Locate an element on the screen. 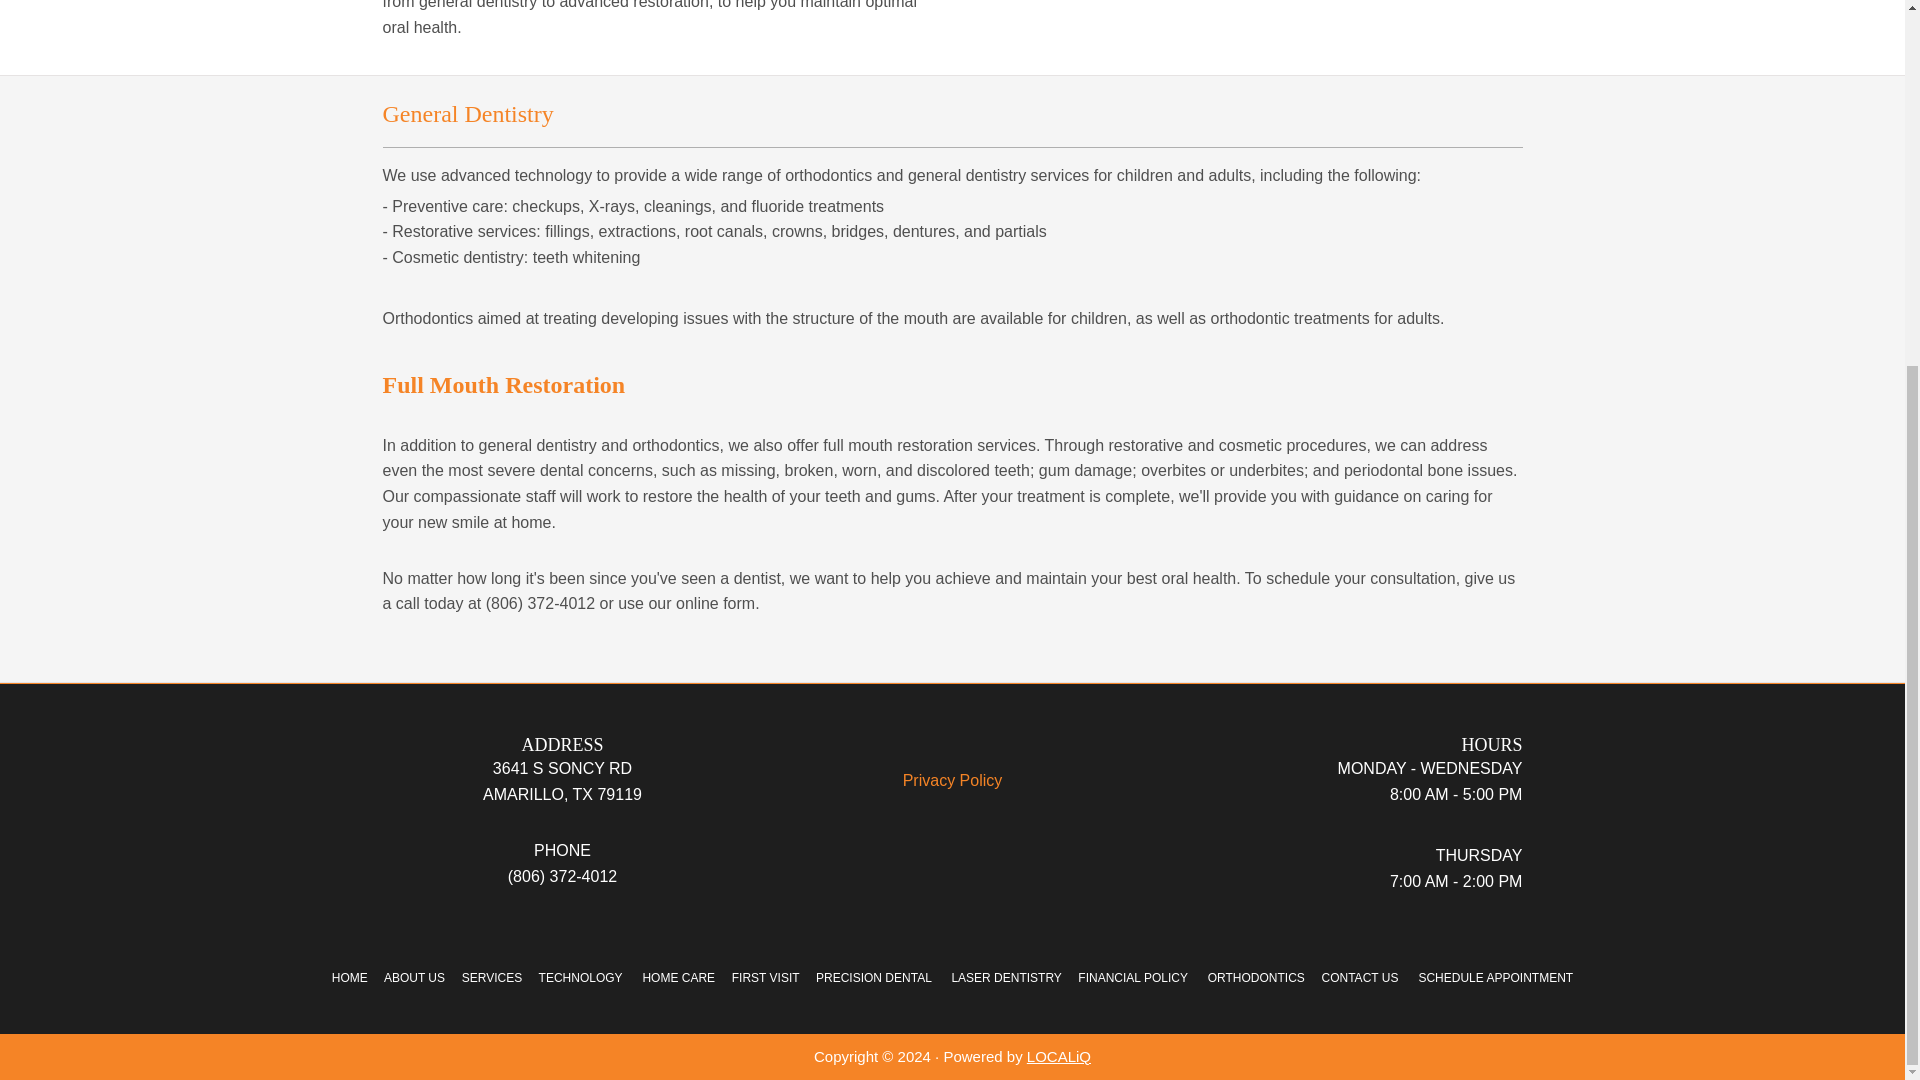 This screenshot has width=1920, height=1080. SERVICES is located at coordinates (492, 977).